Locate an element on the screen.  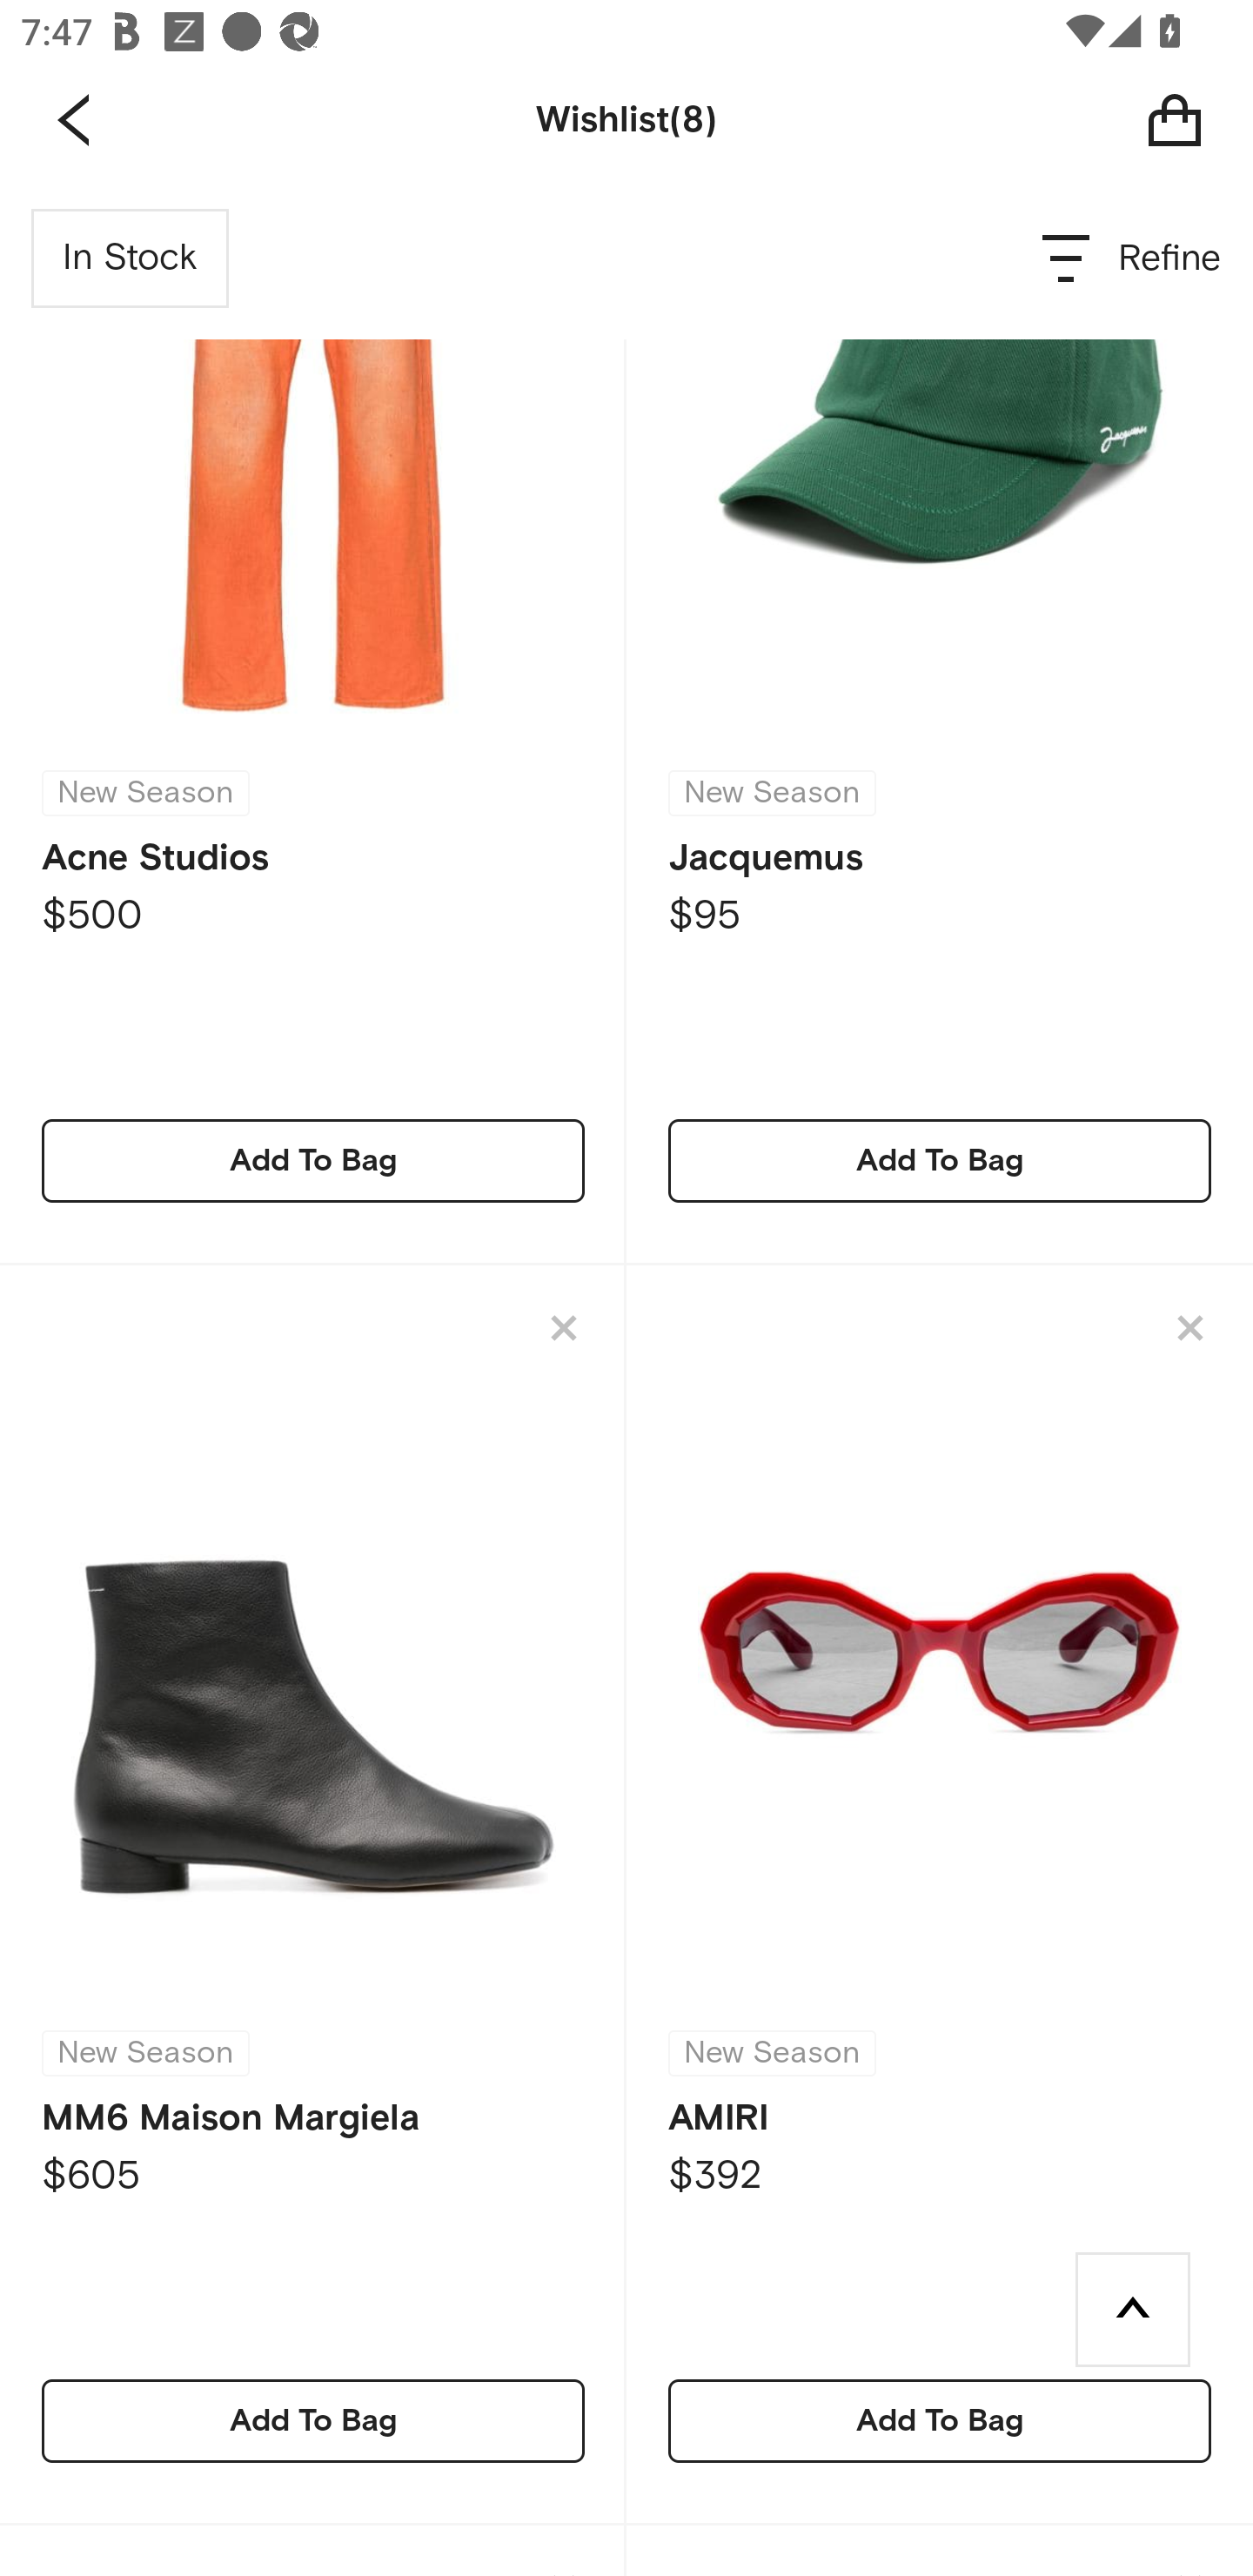
New Season MM6 Maison Margiela $605 Add To Bag is located at coordinates (313, 1894).